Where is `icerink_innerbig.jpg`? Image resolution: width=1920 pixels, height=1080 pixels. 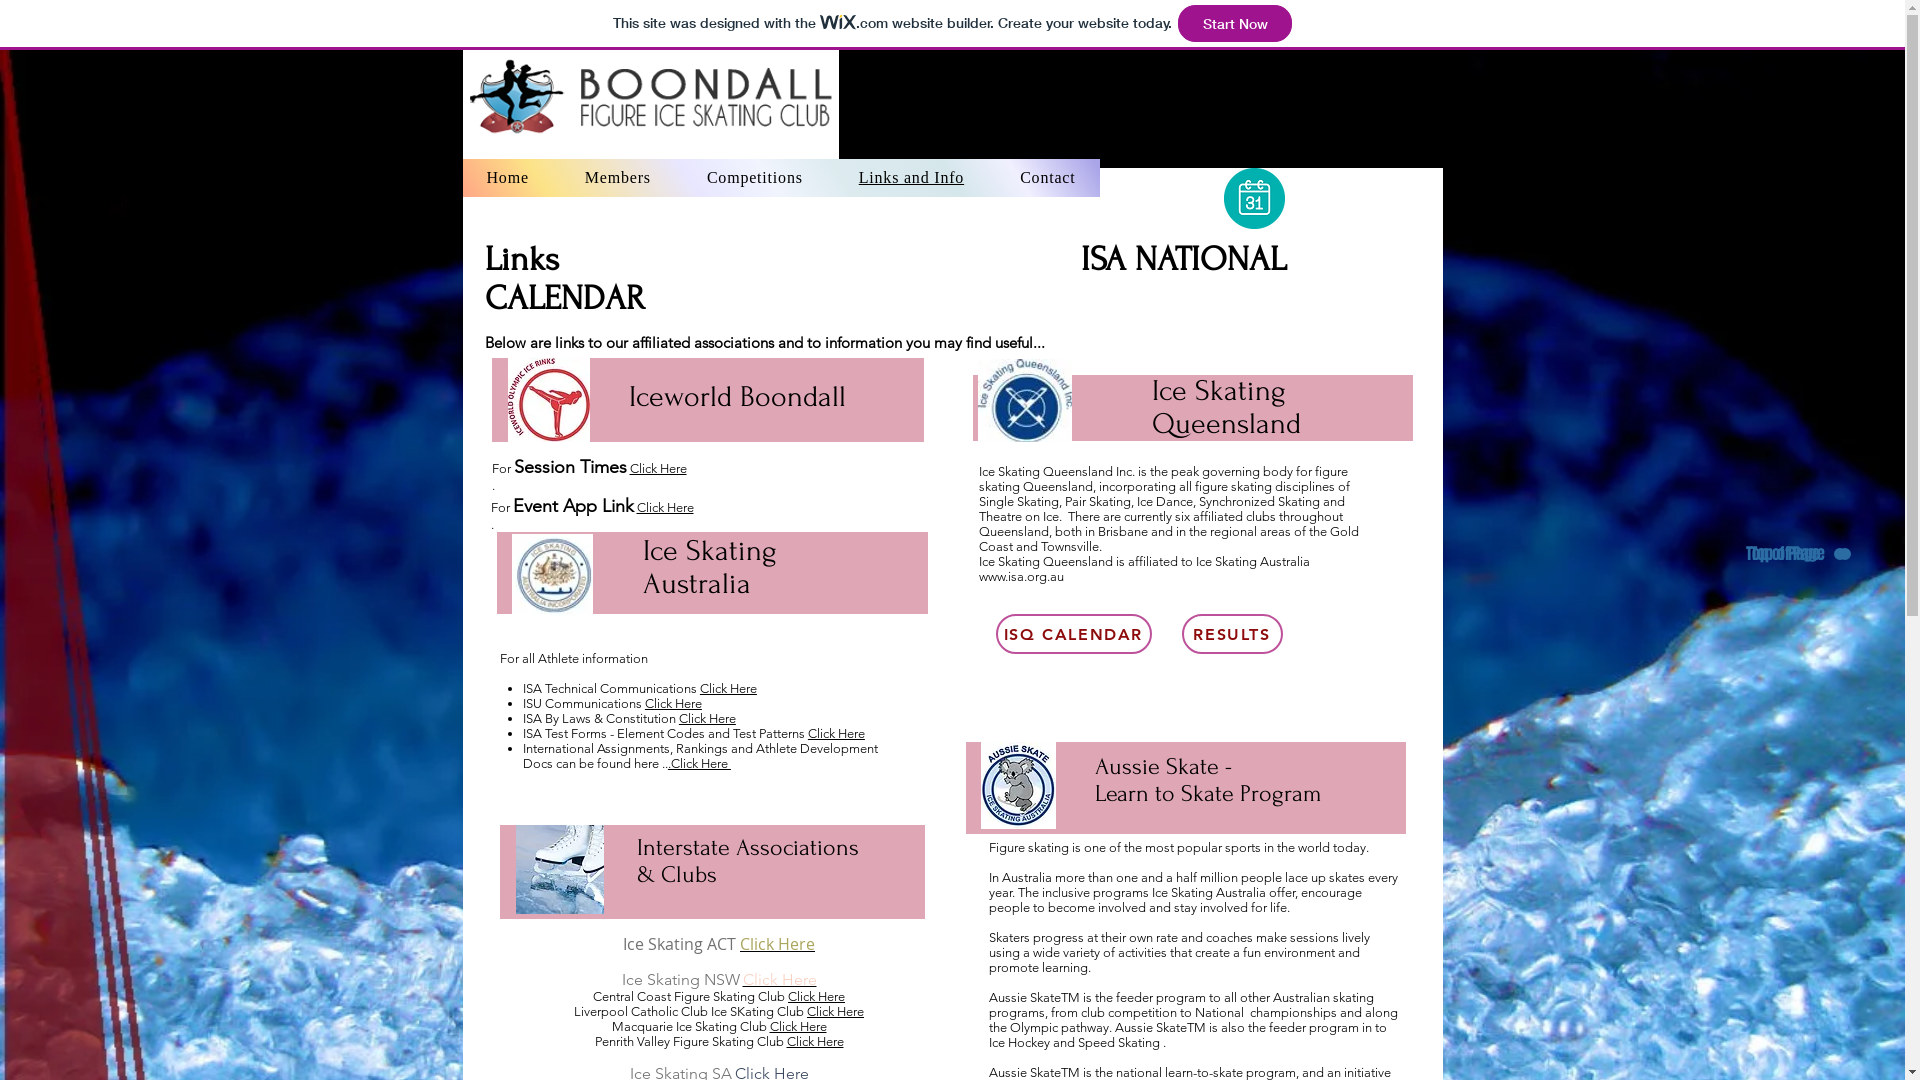 icerink_innerbig.jpg is located at coordinates (560, 870).